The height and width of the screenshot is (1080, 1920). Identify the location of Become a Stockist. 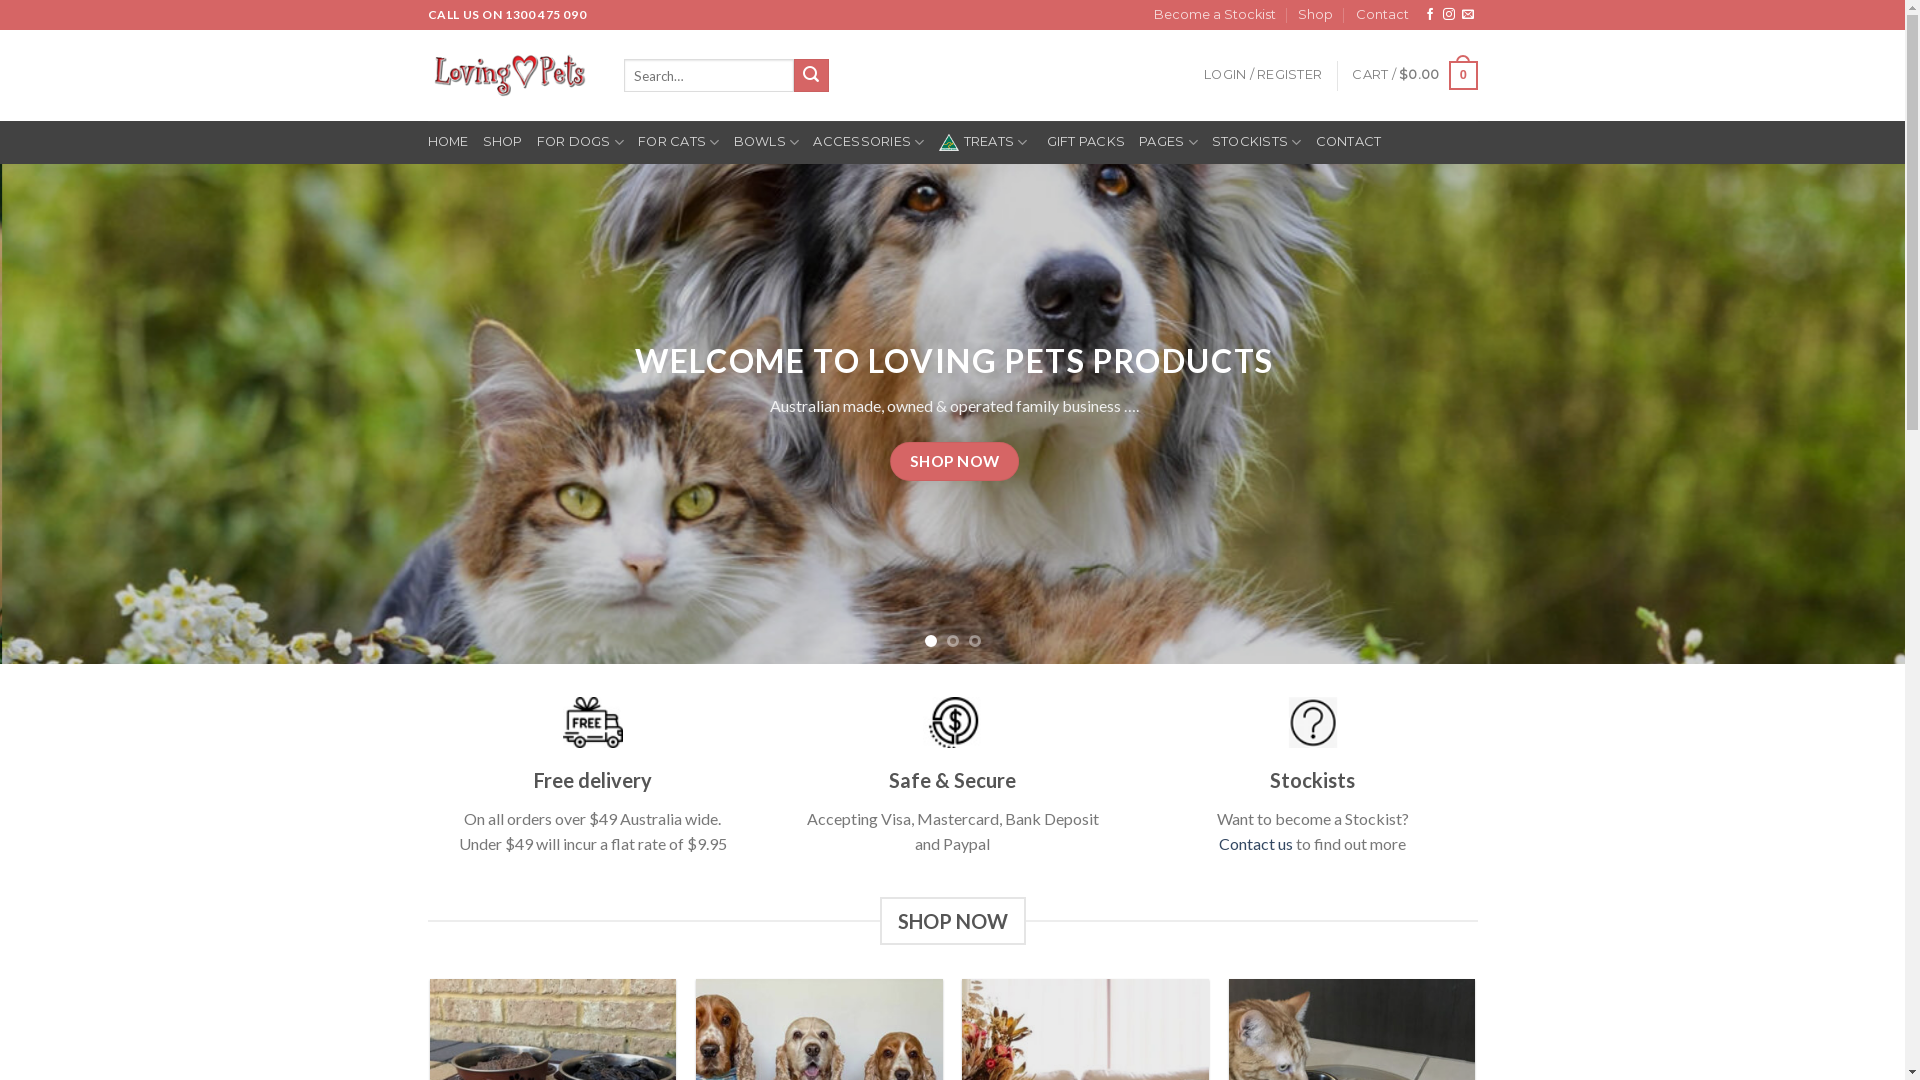
(1215, 15).